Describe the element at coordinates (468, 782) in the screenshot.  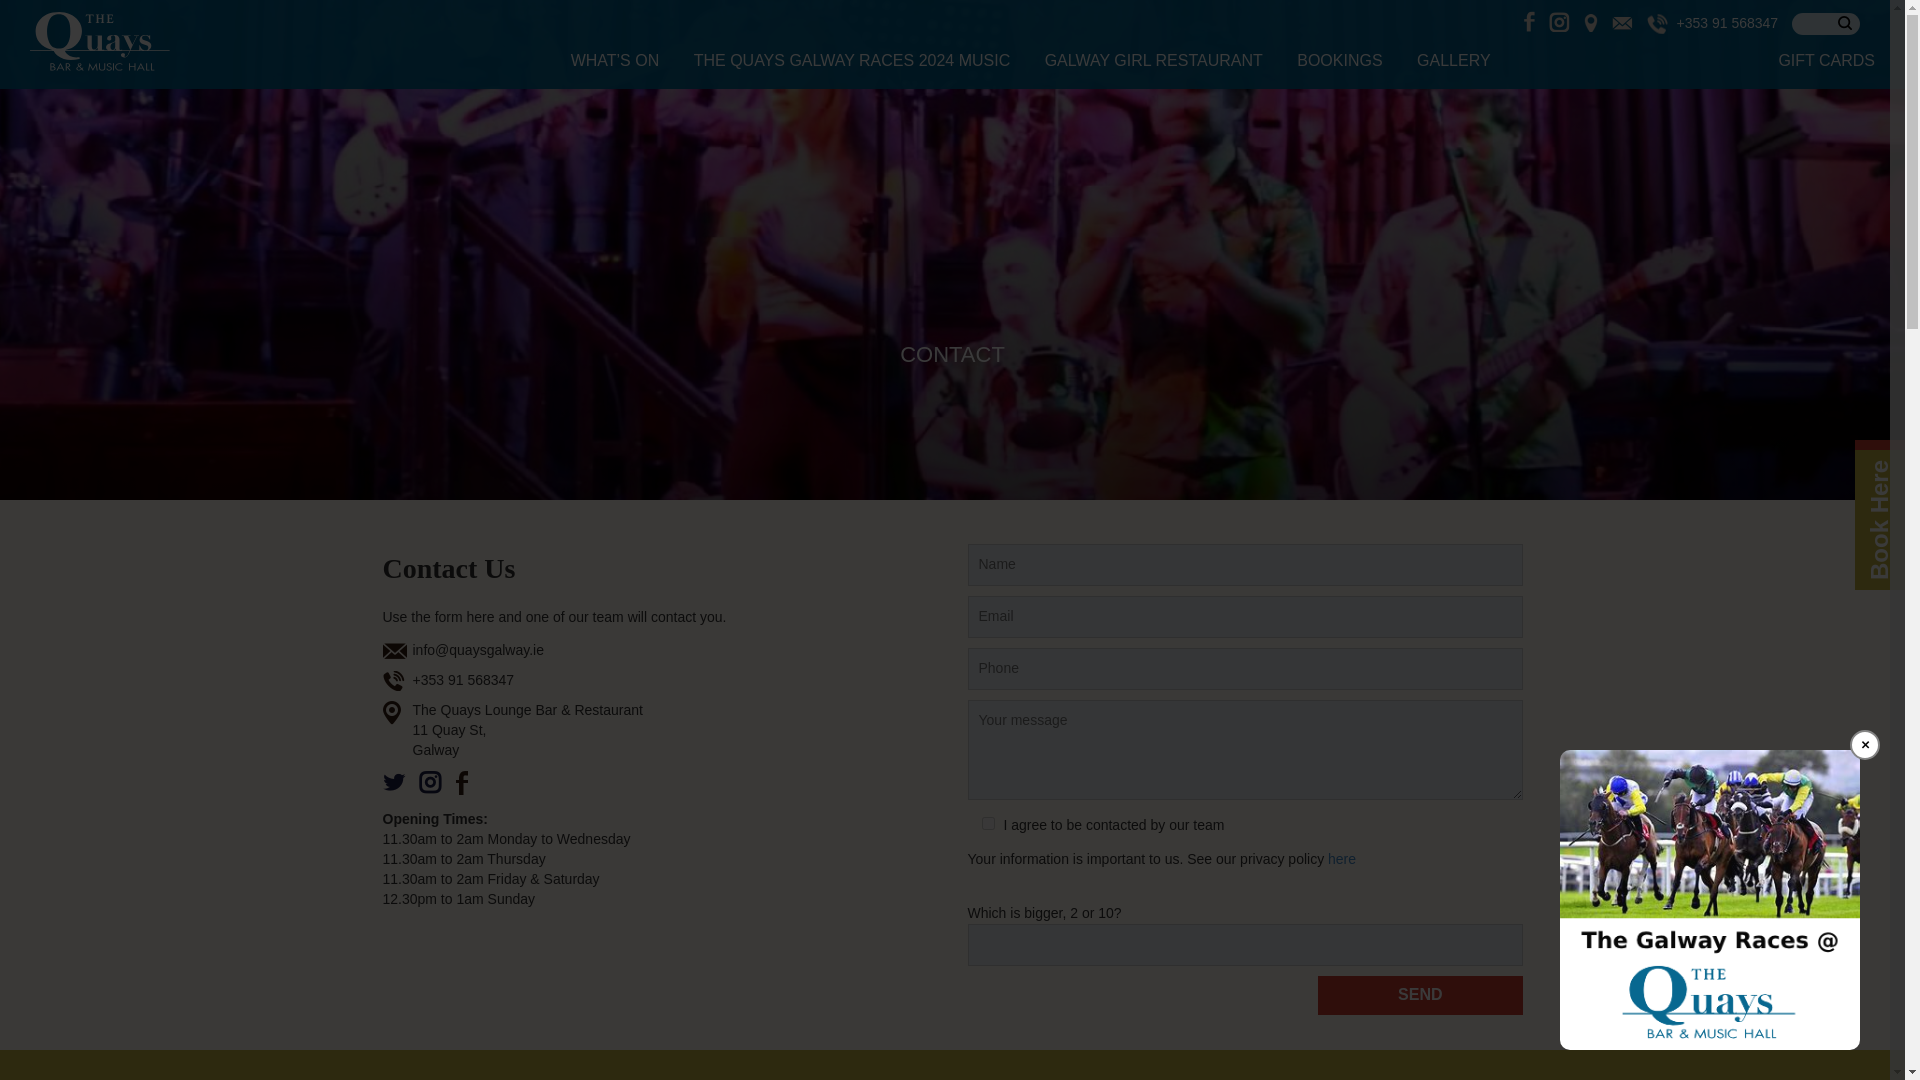
I see `Facebook` at that location.